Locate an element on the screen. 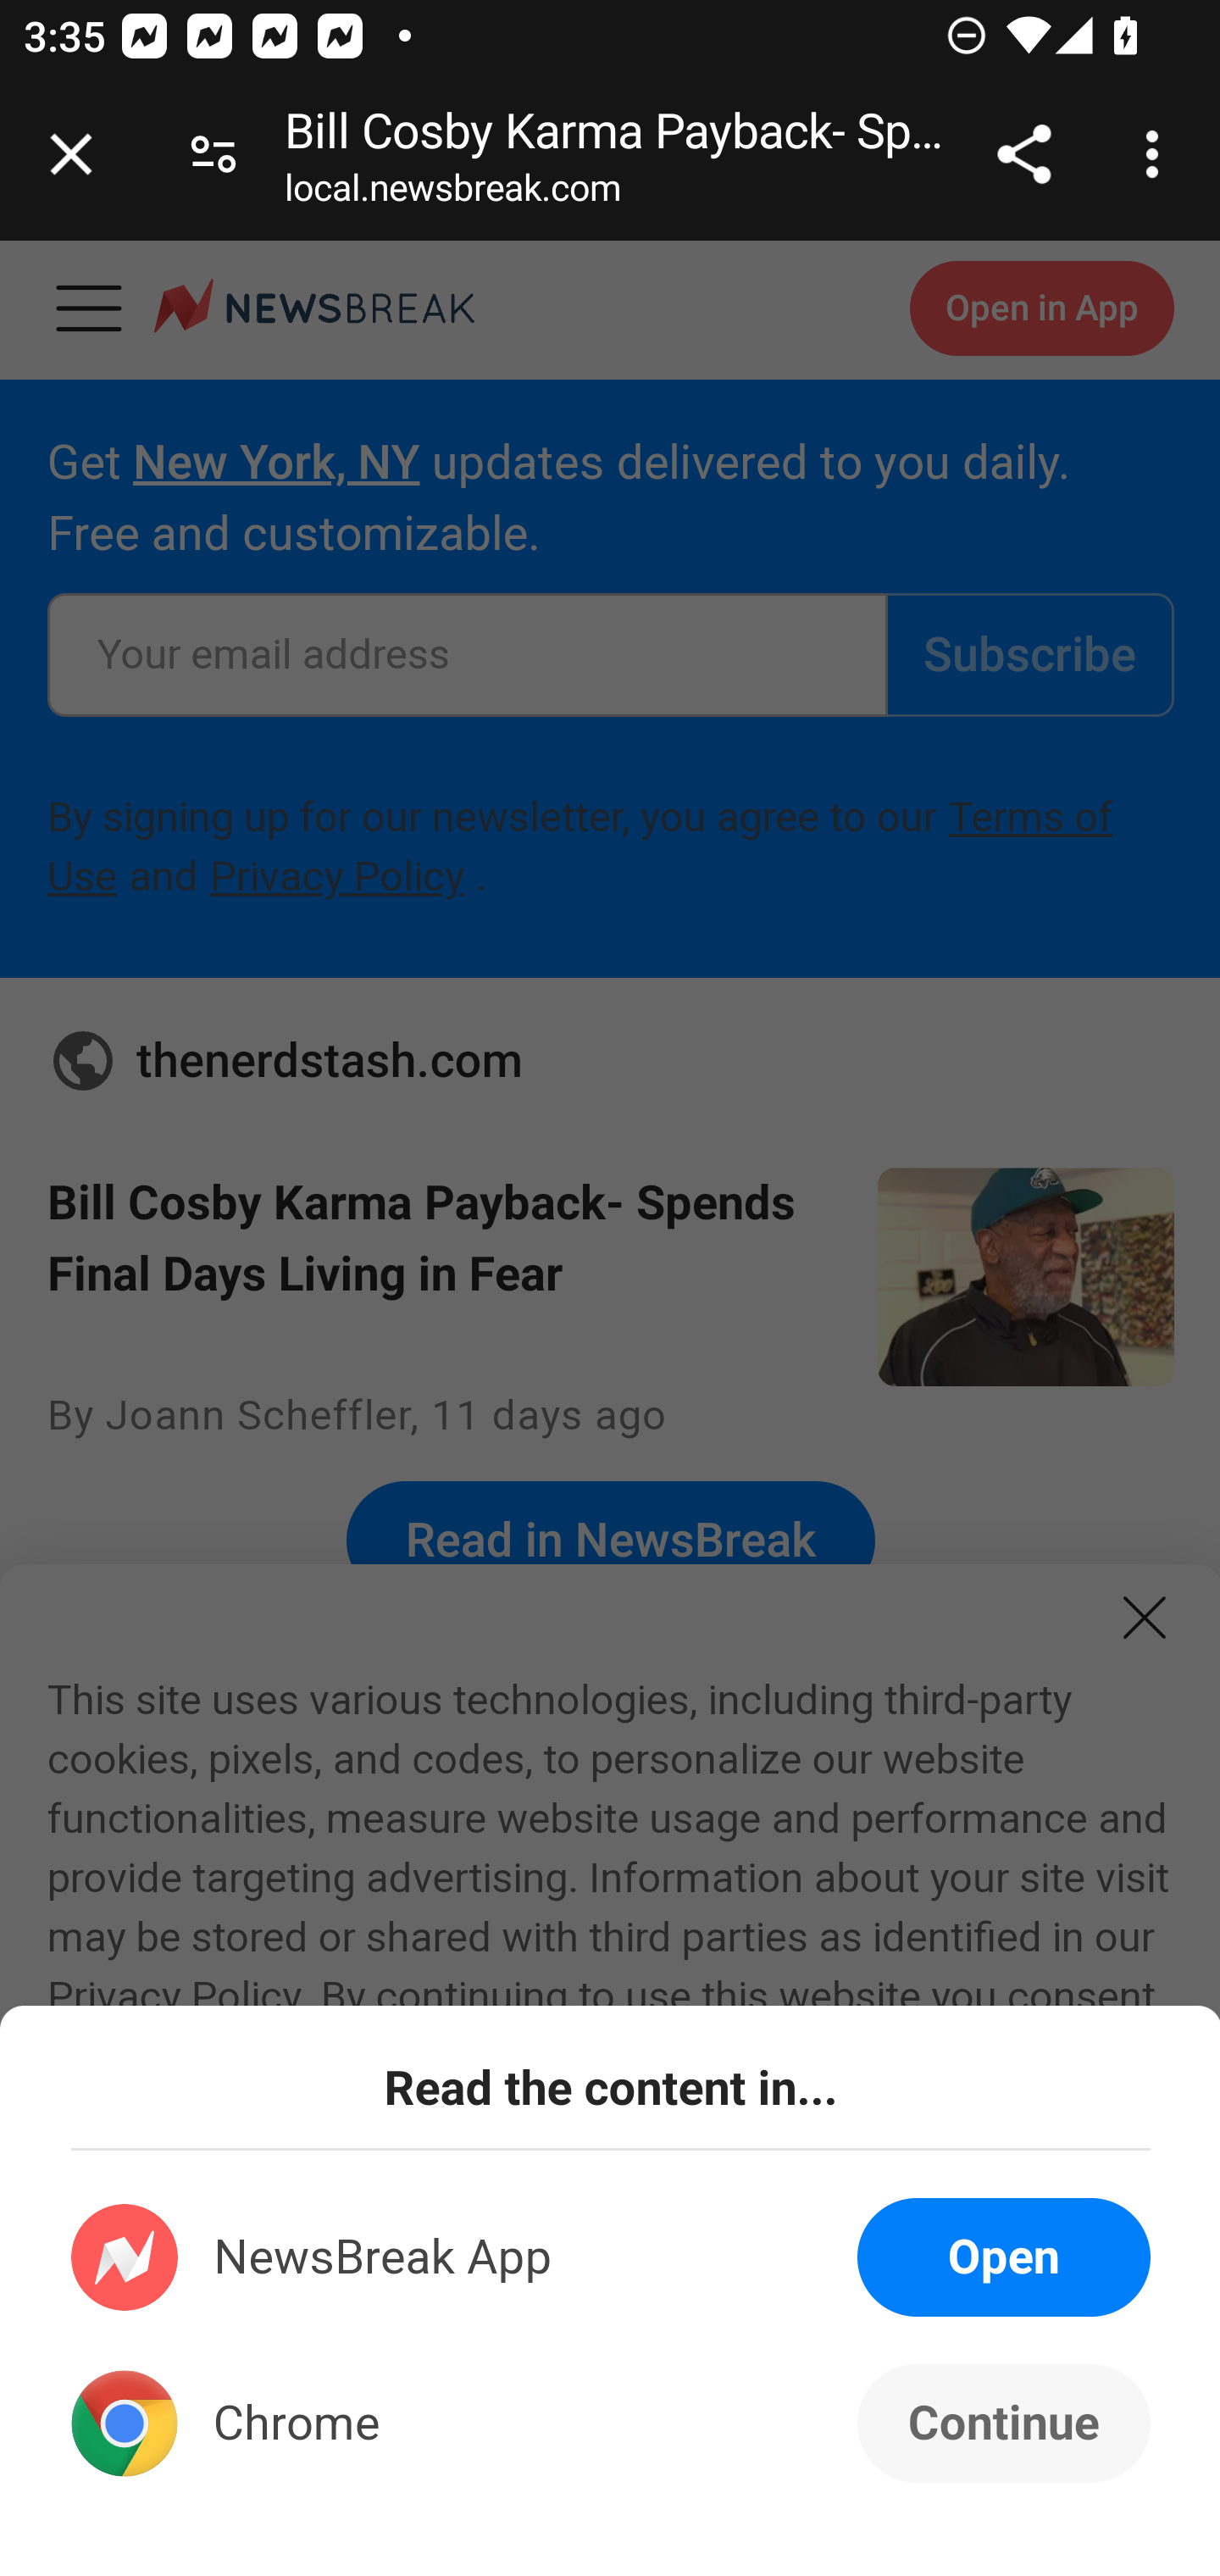  Open is located at coordinates (1003, 2257).